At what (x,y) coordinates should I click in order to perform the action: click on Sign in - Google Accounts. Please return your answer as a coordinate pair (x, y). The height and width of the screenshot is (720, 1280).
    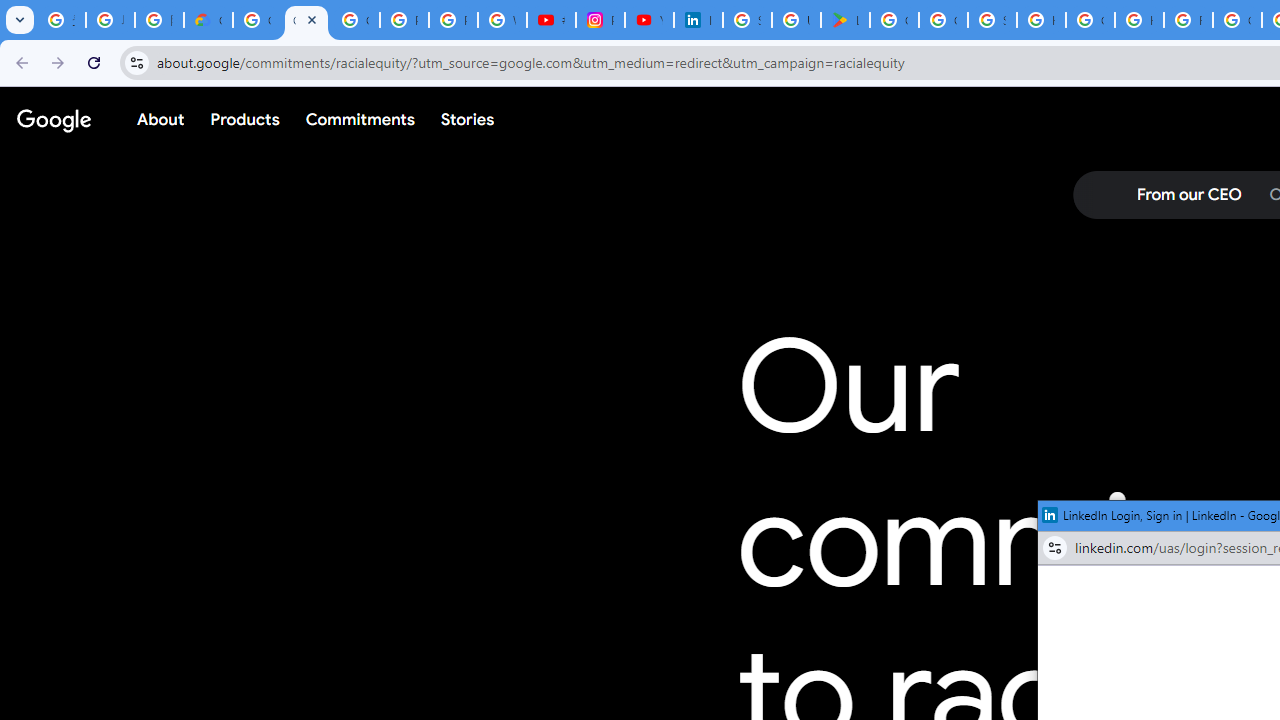
    Looking at the image, I should click on (992, 20).